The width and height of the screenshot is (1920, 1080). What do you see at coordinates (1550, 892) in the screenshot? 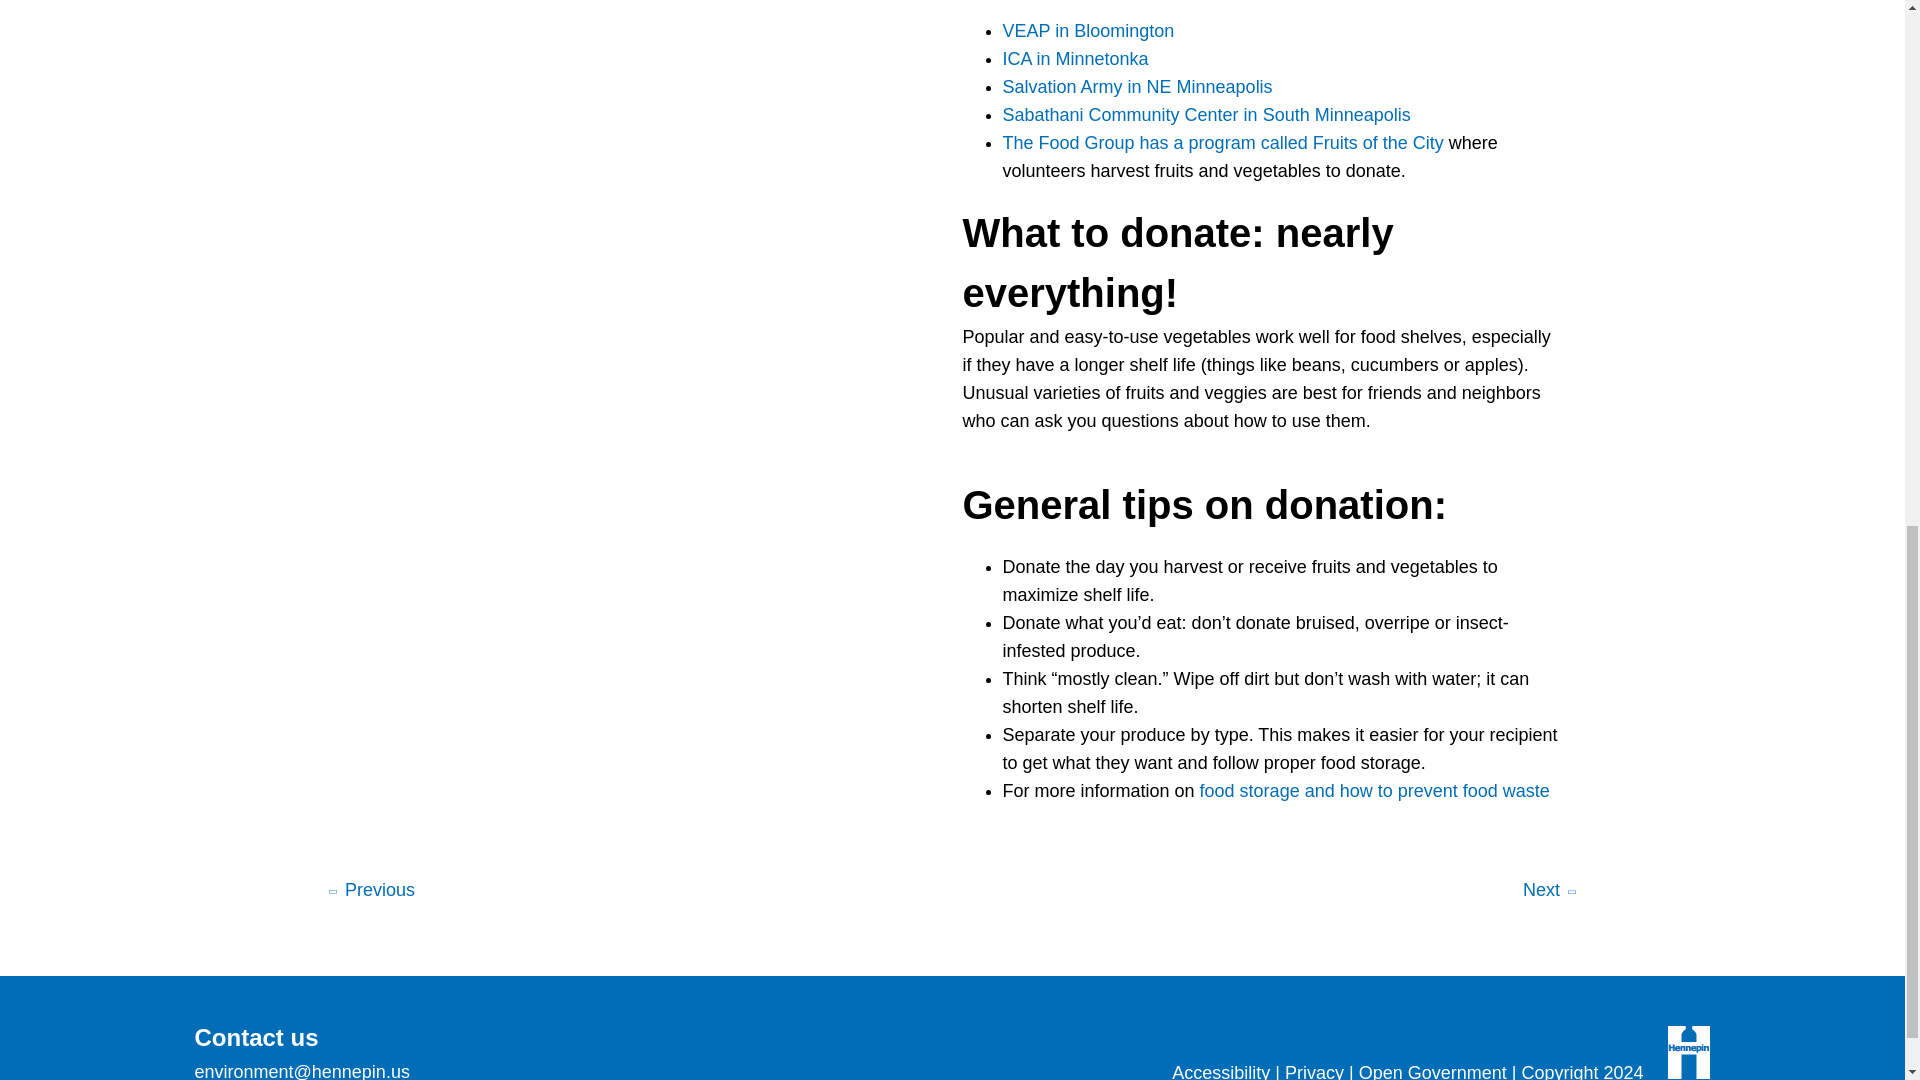
I see `Next` at bounding box center [1550, 892].